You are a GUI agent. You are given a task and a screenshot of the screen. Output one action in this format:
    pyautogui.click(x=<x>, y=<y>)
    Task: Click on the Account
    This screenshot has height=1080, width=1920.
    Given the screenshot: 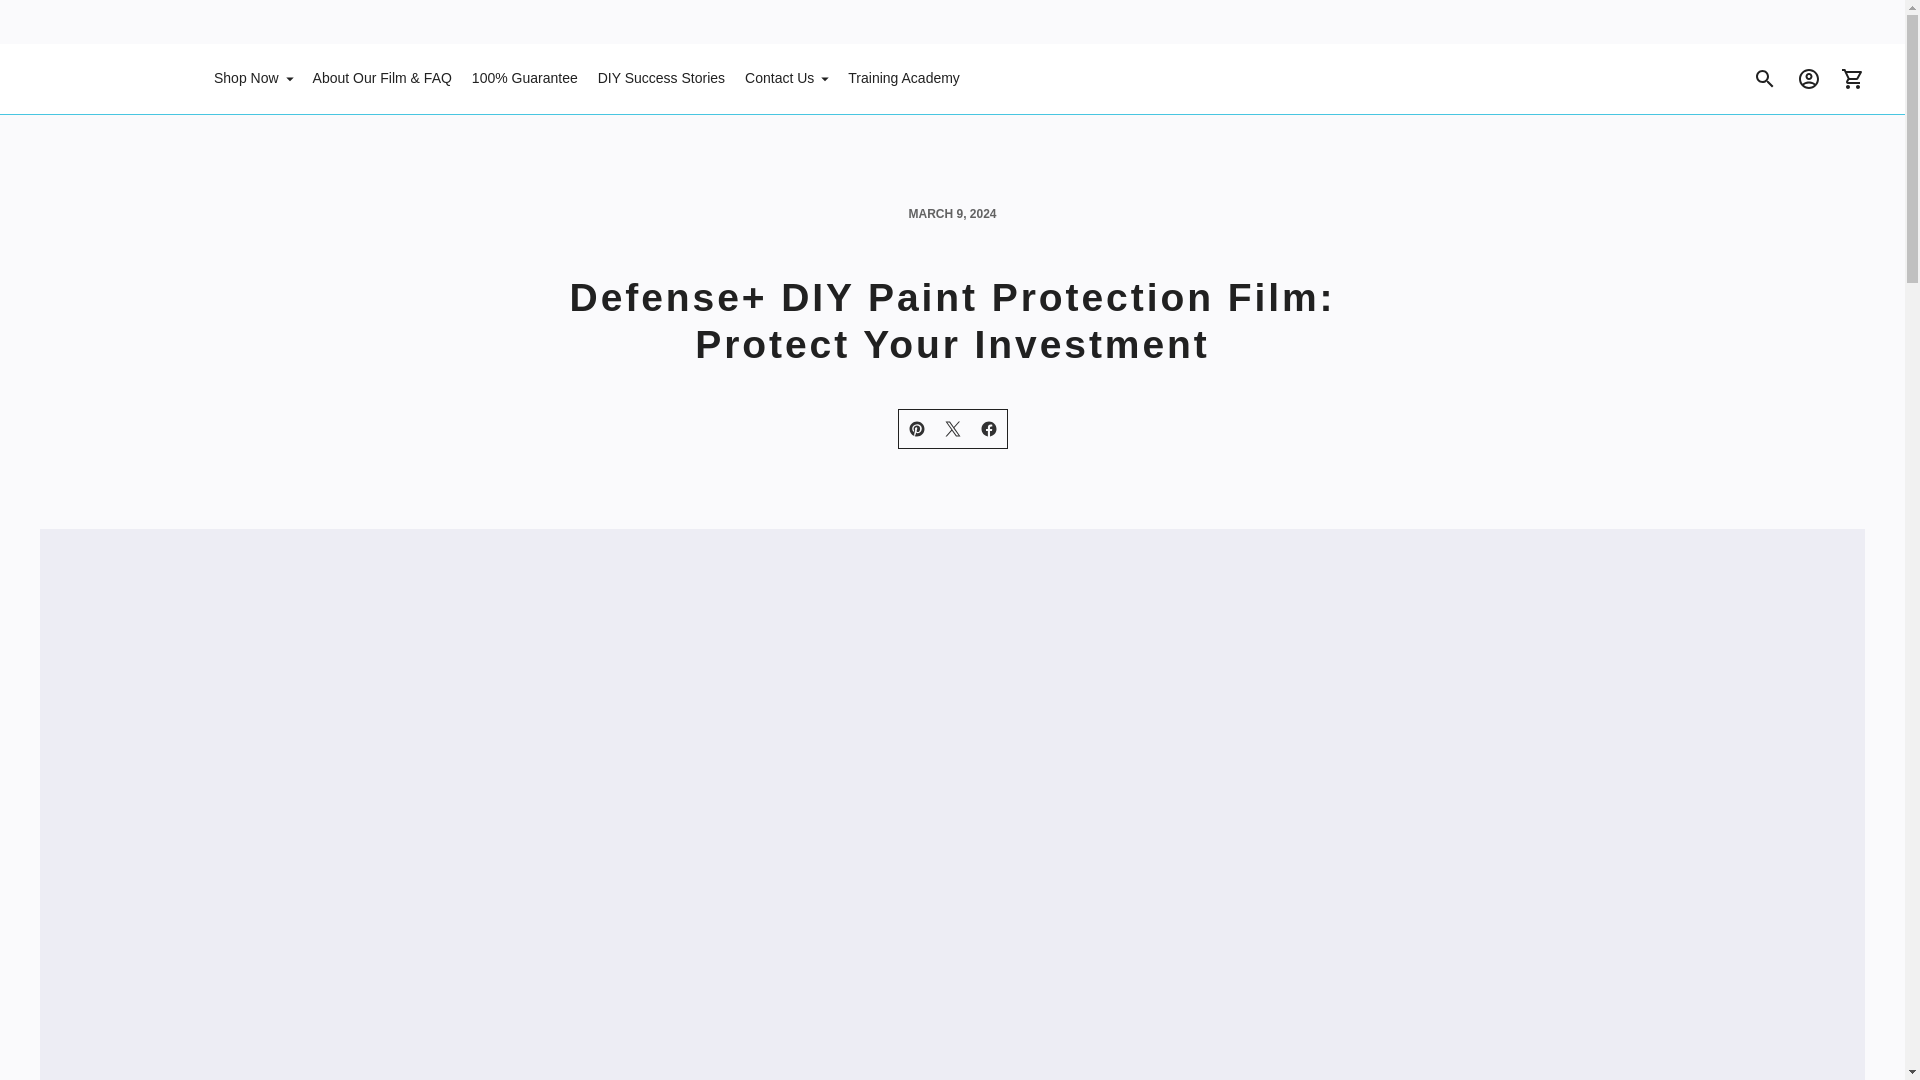 What is the action you would take?
    pyautogui.click(x=1809, y=79)
    